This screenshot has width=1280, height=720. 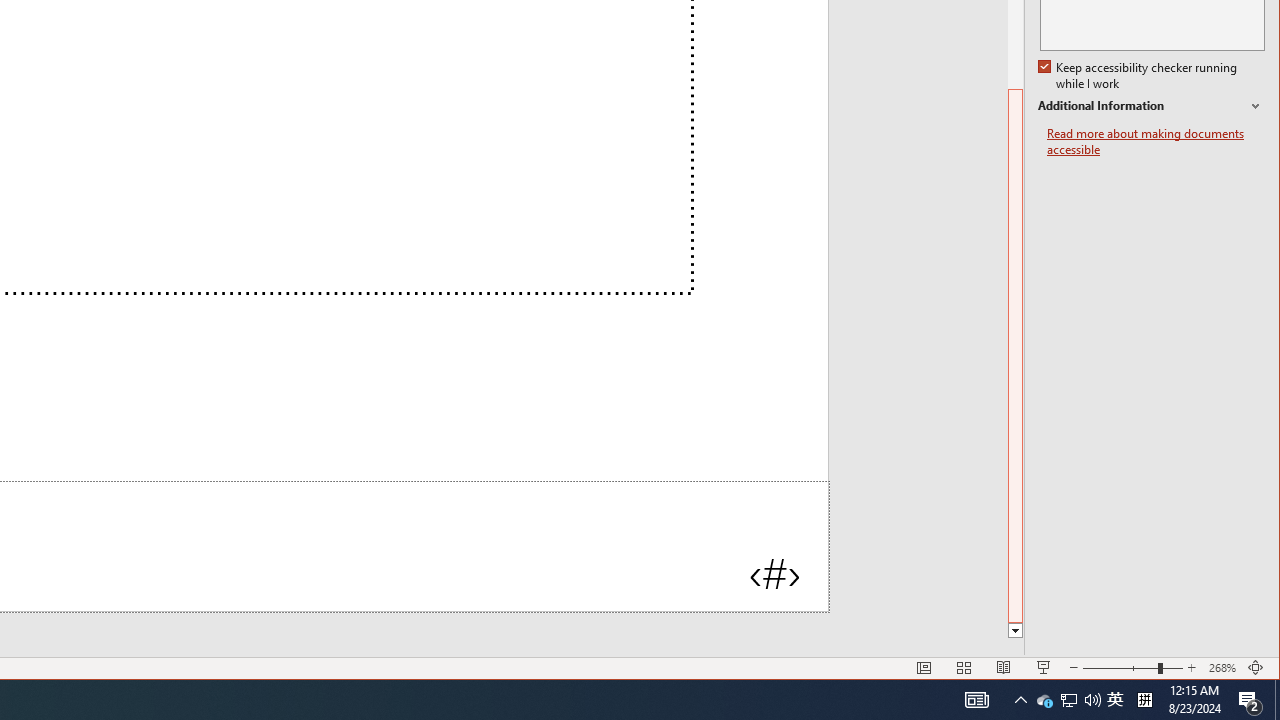 What do you see at coordinates (1120, 668) in the screenshot?
I see `Zoom Out` at bounding box center [1120, 668].